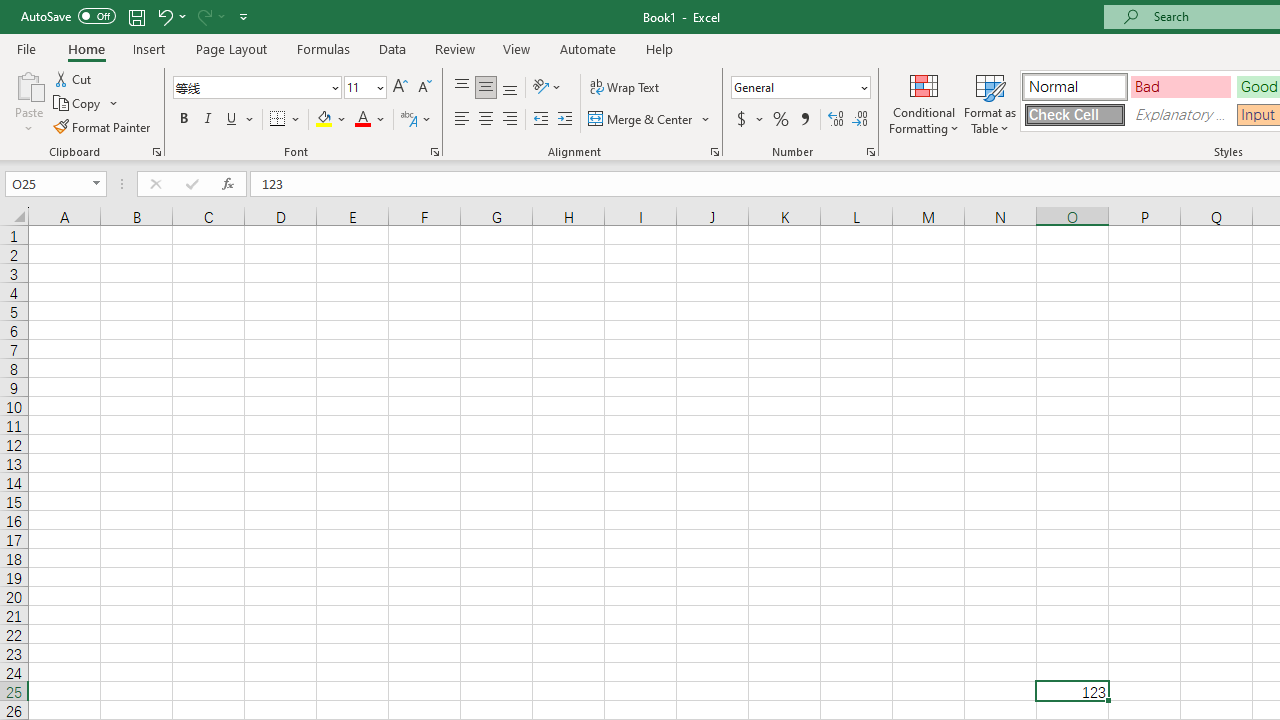  Describe the element at coordinates (781, 120) in the screenshot. I see `Percent Style` at that location.